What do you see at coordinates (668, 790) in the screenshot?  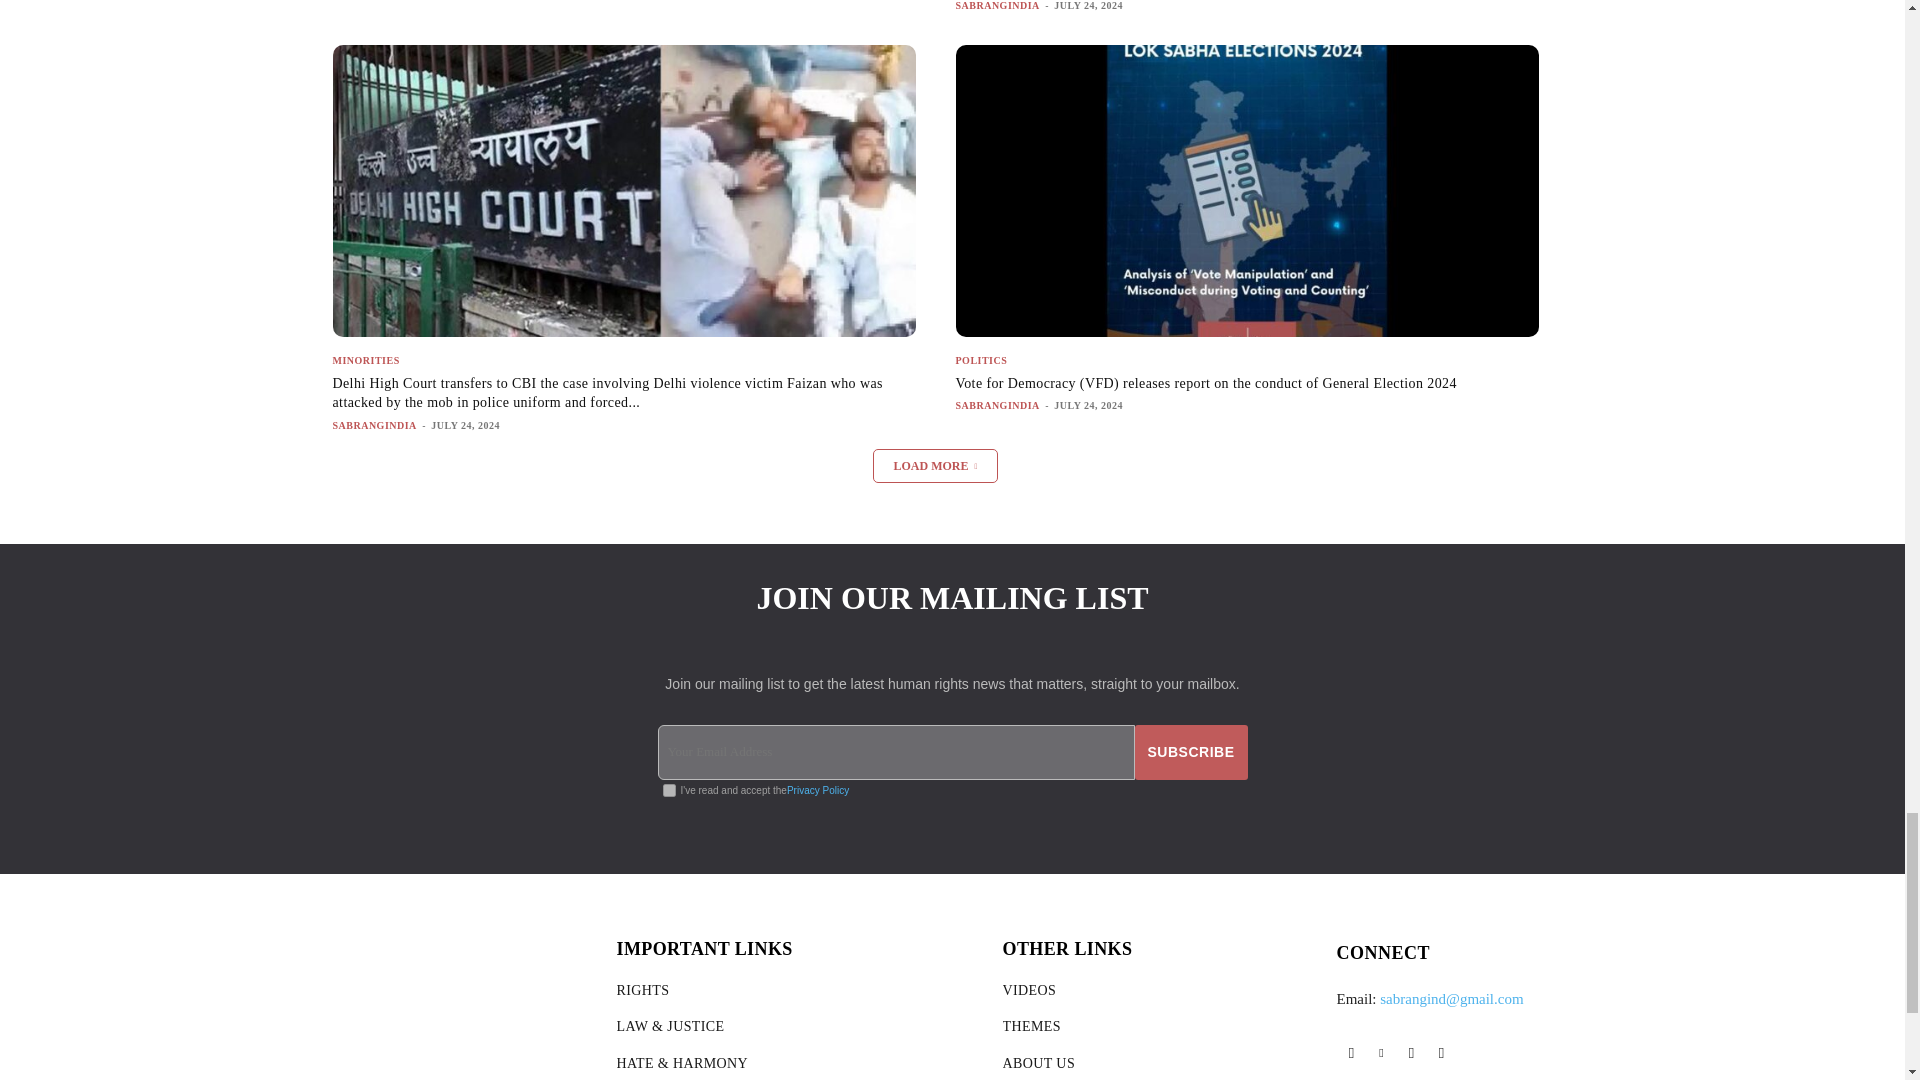 I see `on` at bounding box center [668, 790].